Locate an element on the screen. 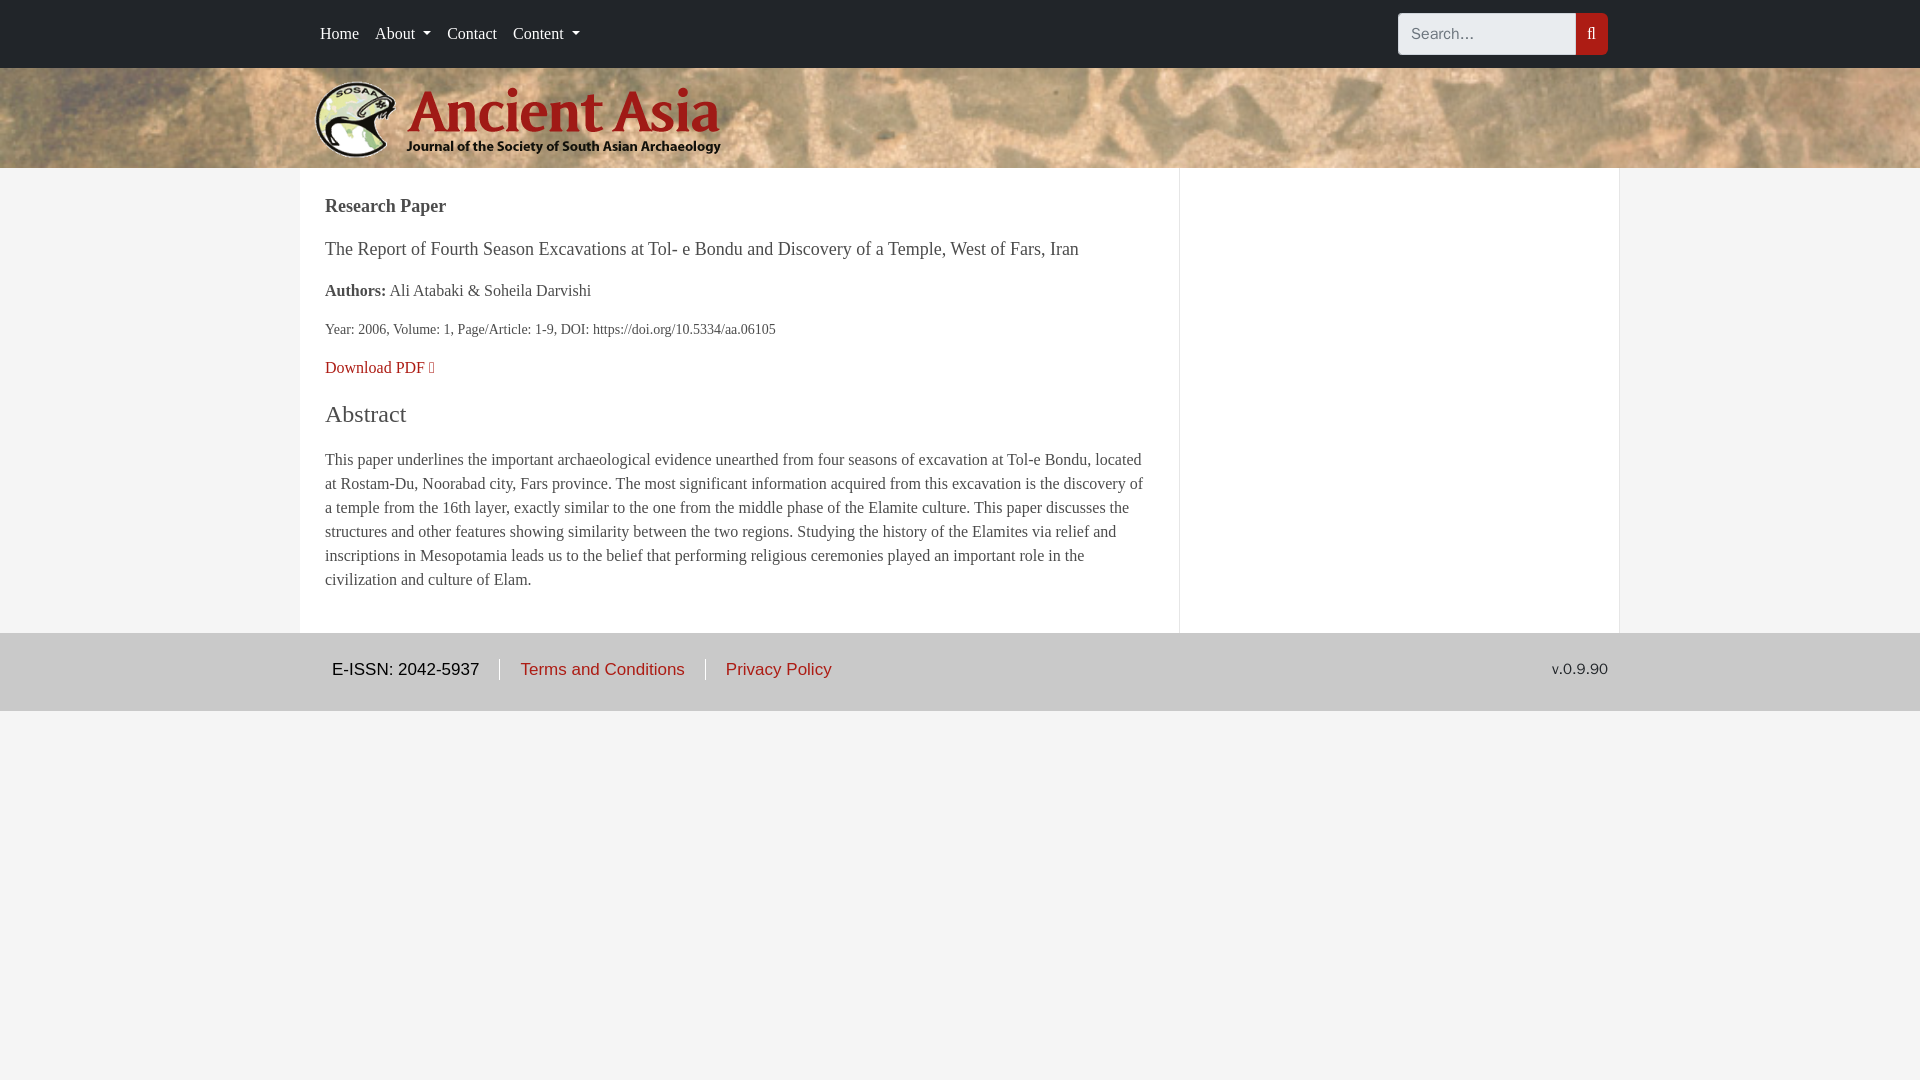 The image size is (1920, 1080). Terms and Conditions is located at coordinates (602, 669).